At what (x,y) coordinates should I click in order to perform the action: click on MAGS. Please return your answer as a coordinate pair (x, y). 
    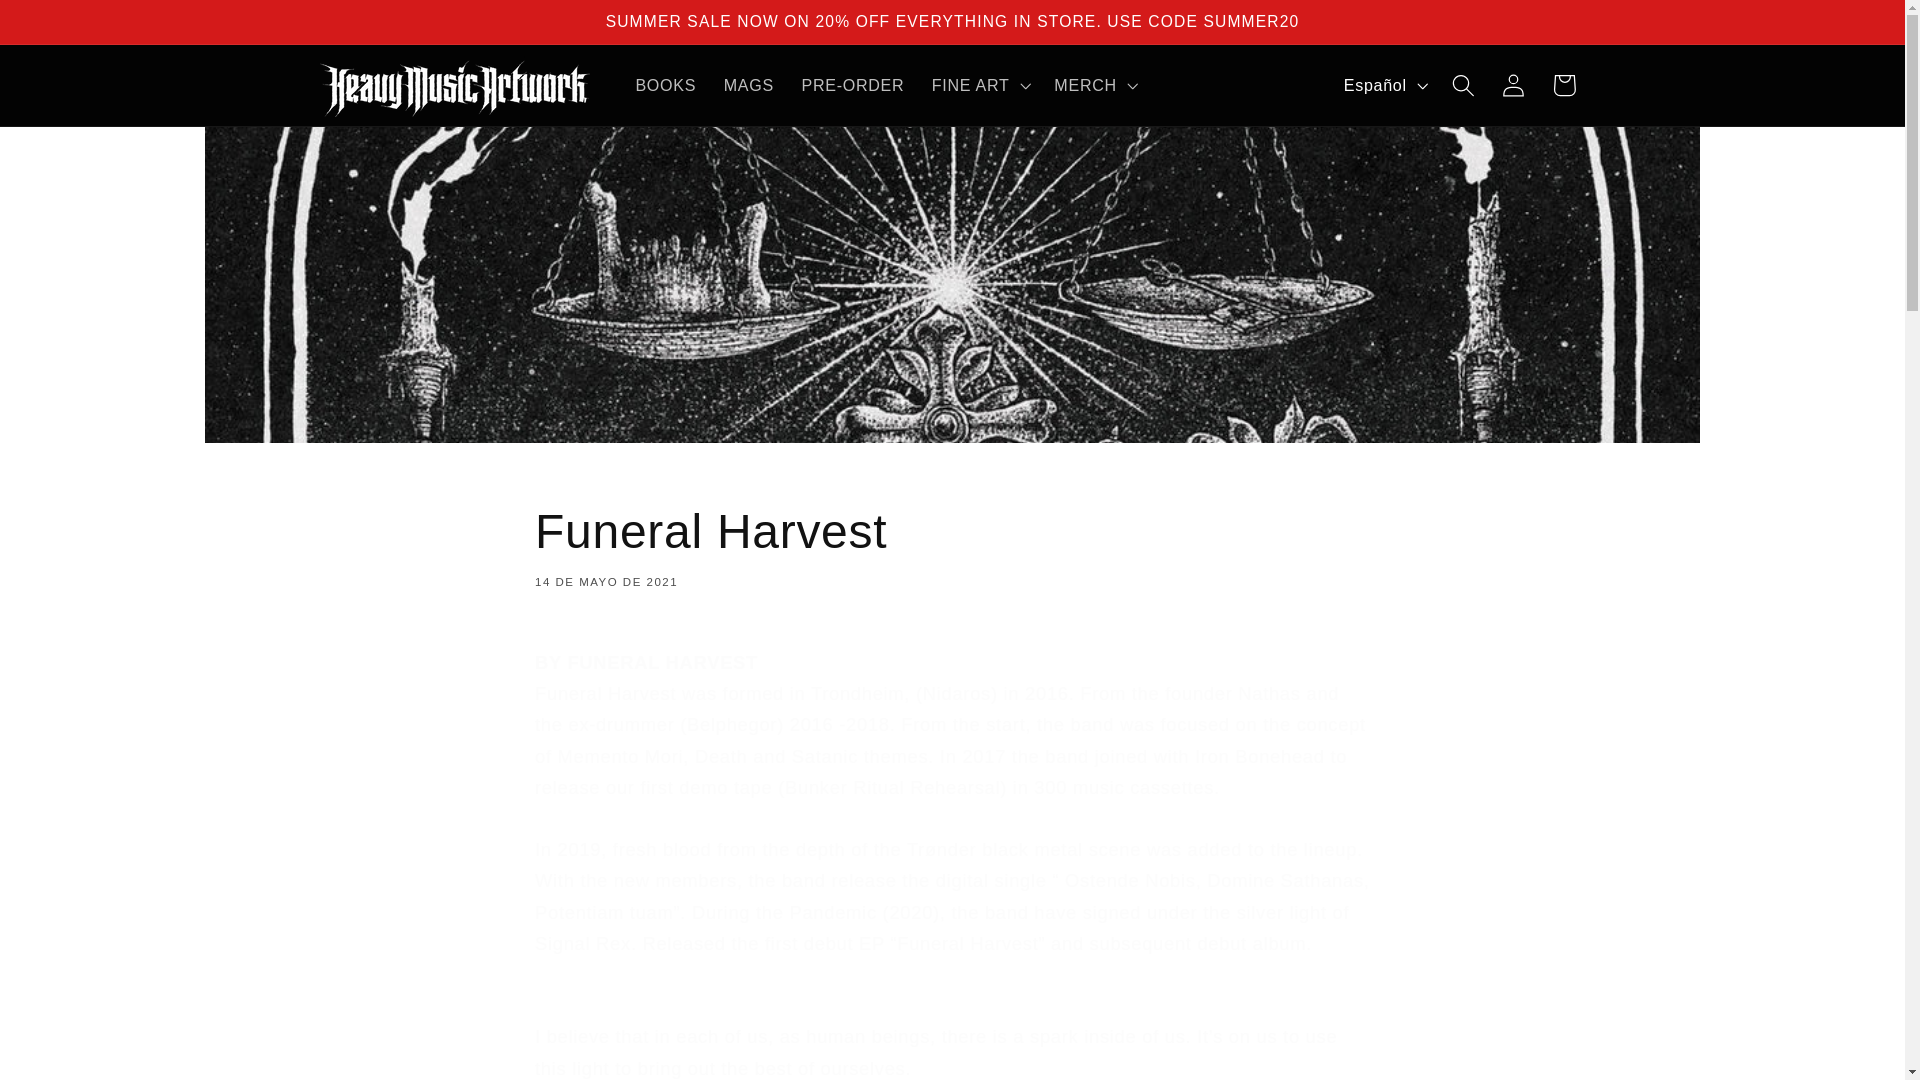
    Looking at the image, I should click on (748, 84).